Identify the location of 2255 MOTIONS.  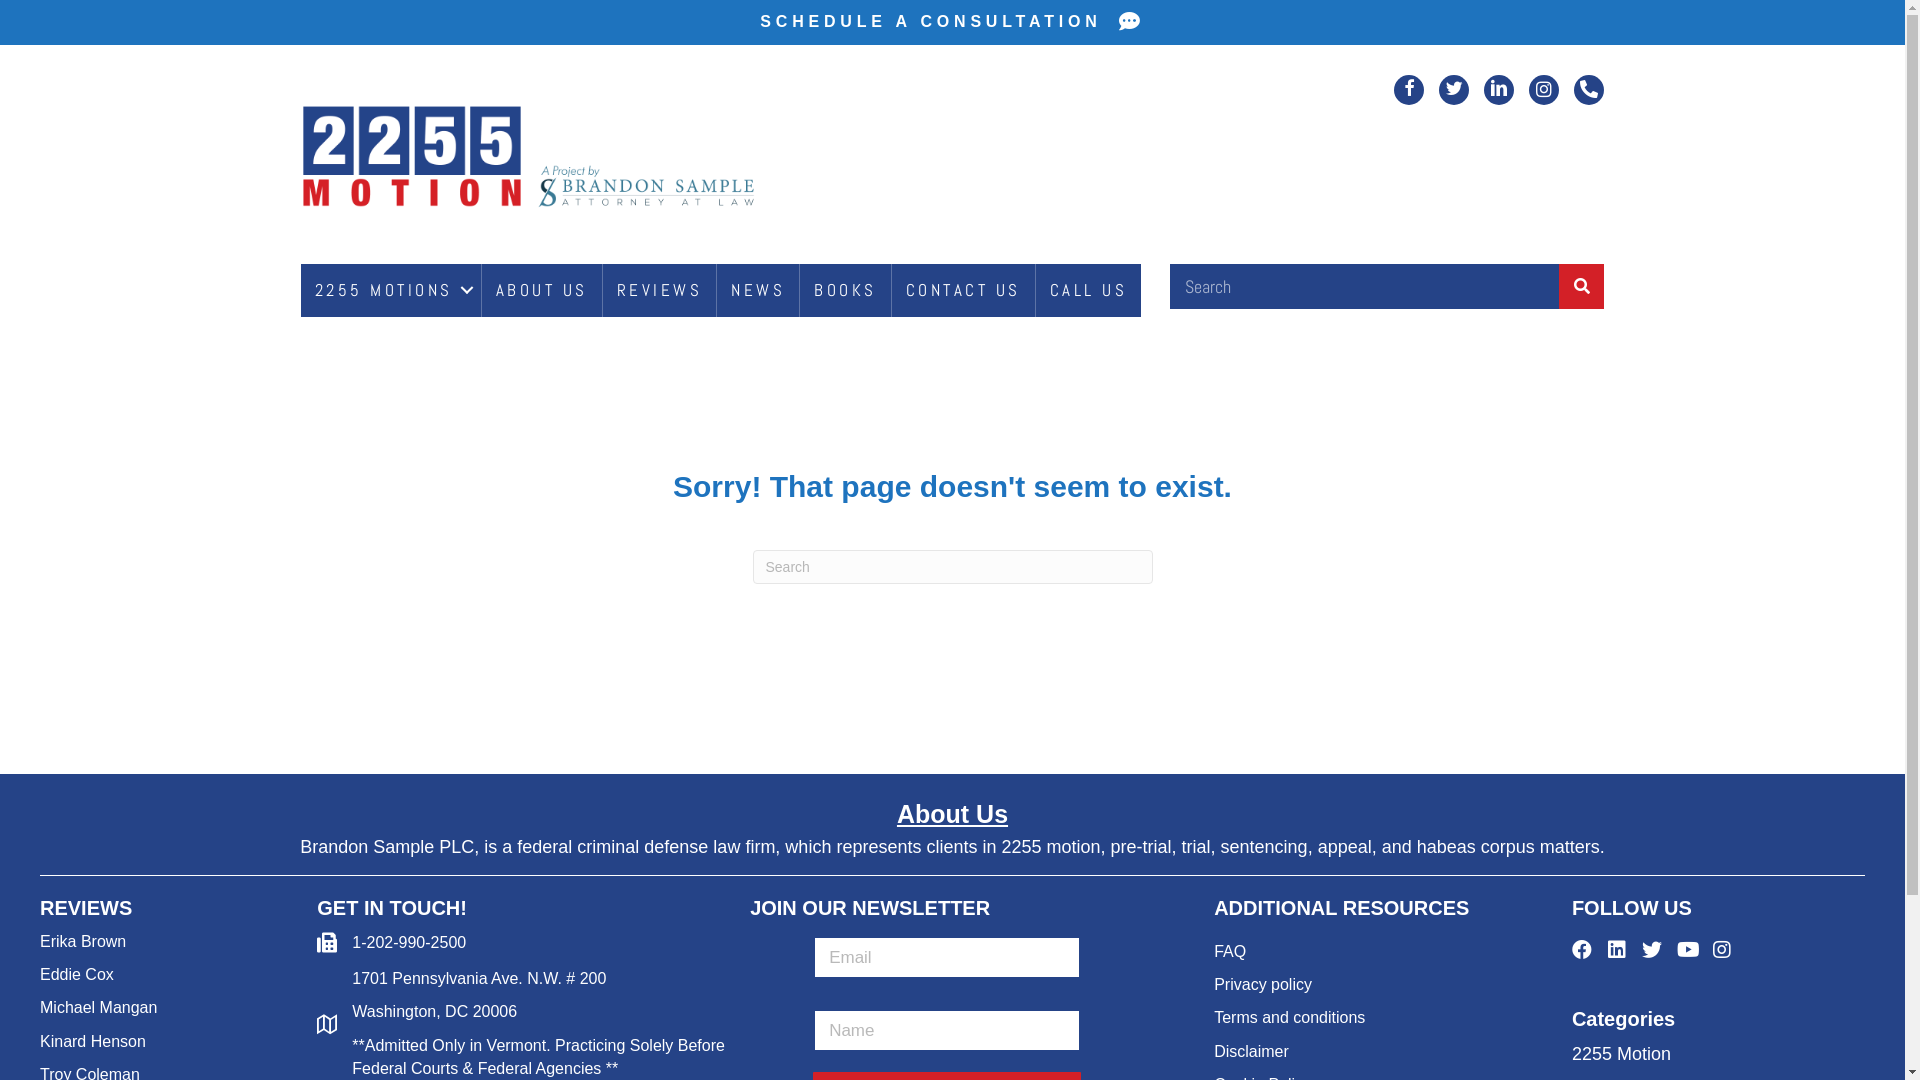
(390, 290).